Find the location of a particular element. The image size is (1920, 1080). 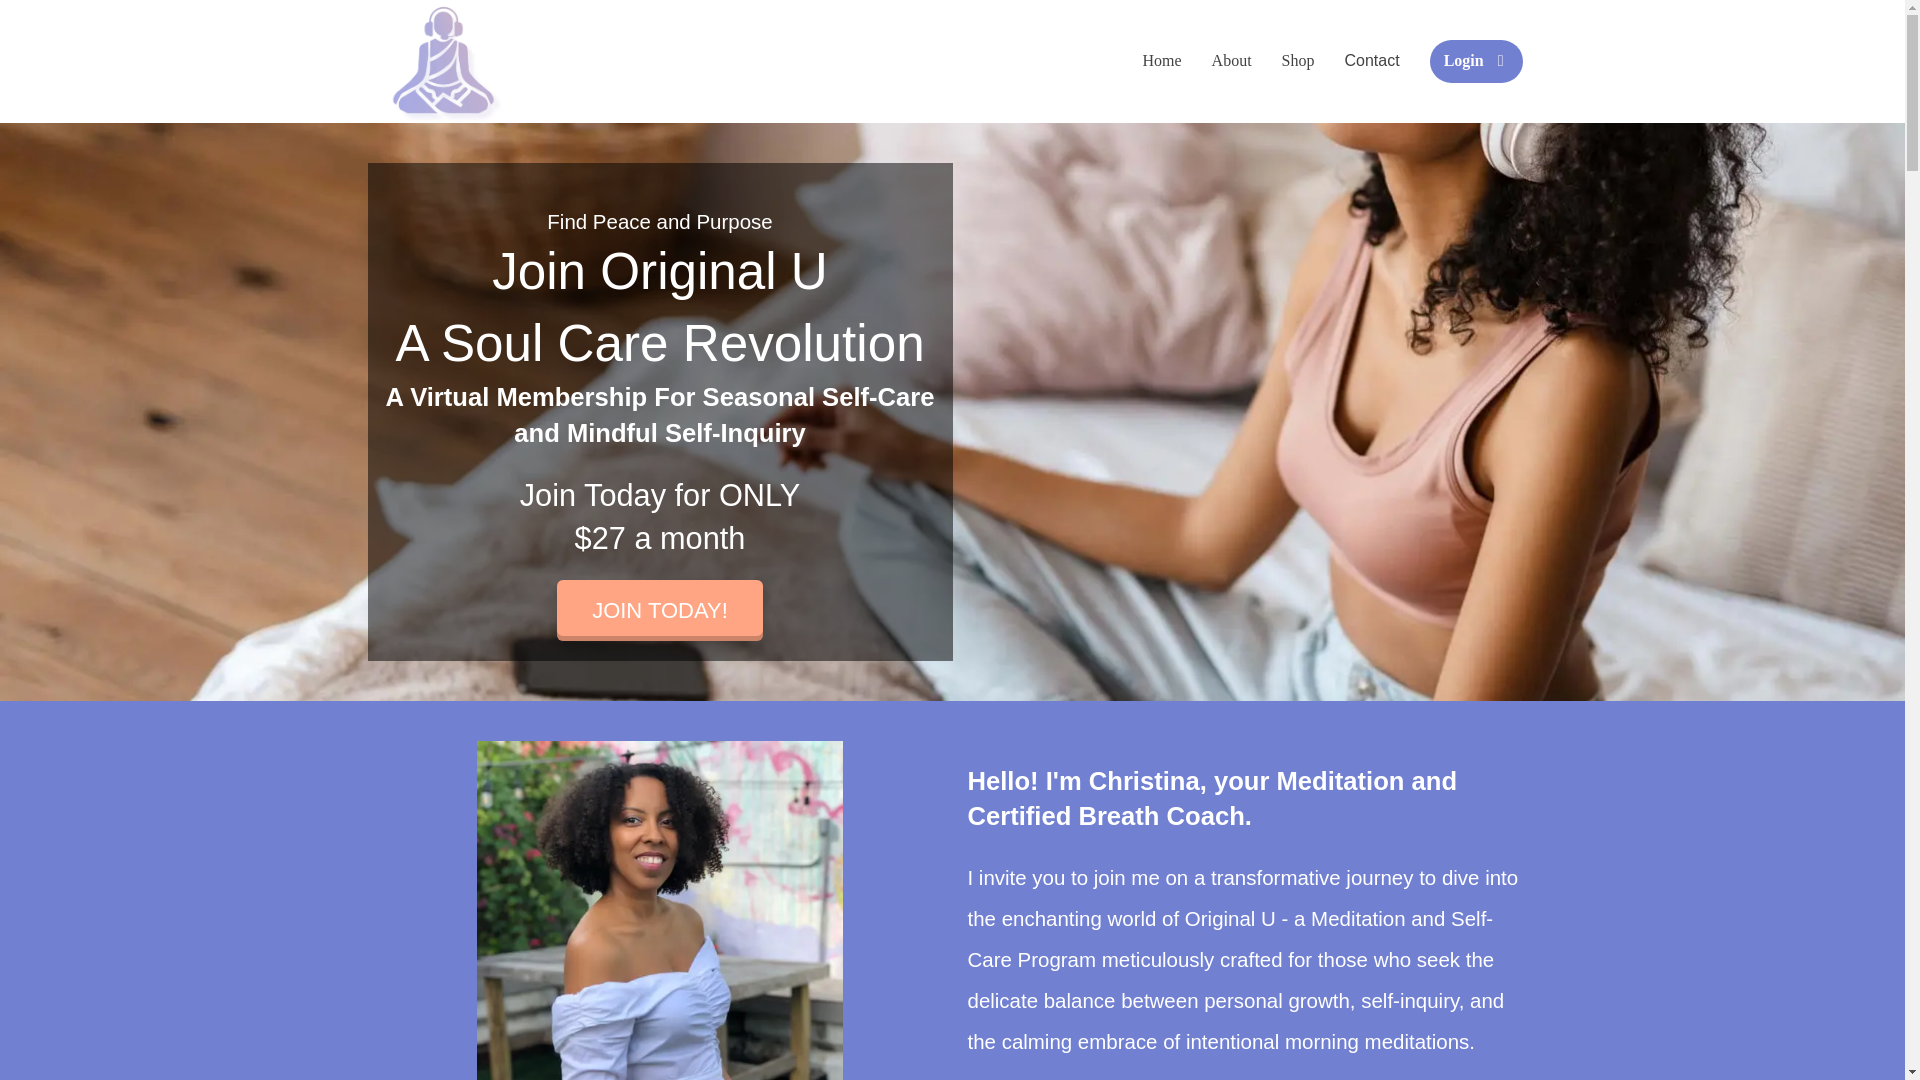

Shop is located at coordinates (1298, 61).